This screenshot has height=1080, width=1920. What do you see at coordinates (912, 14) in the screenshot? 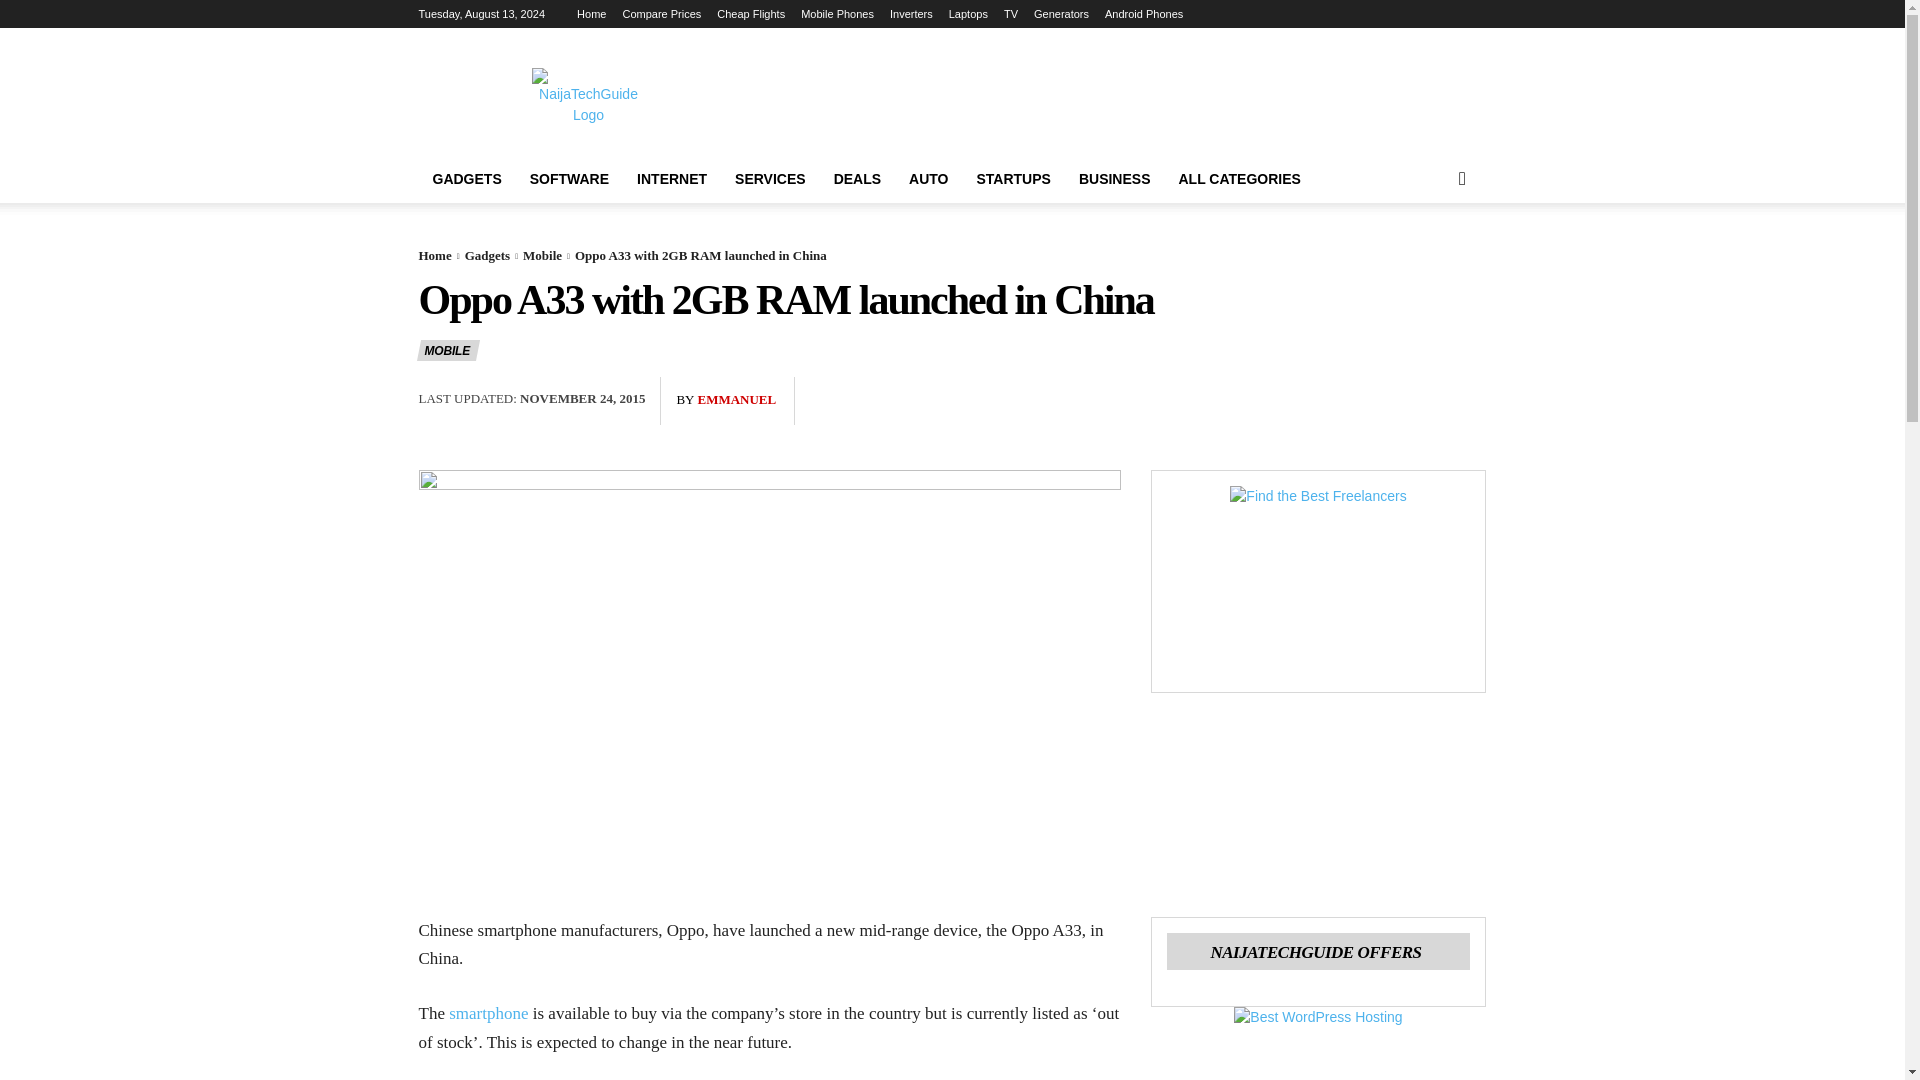
I see `Inverters` at bounding box center [912, 14].